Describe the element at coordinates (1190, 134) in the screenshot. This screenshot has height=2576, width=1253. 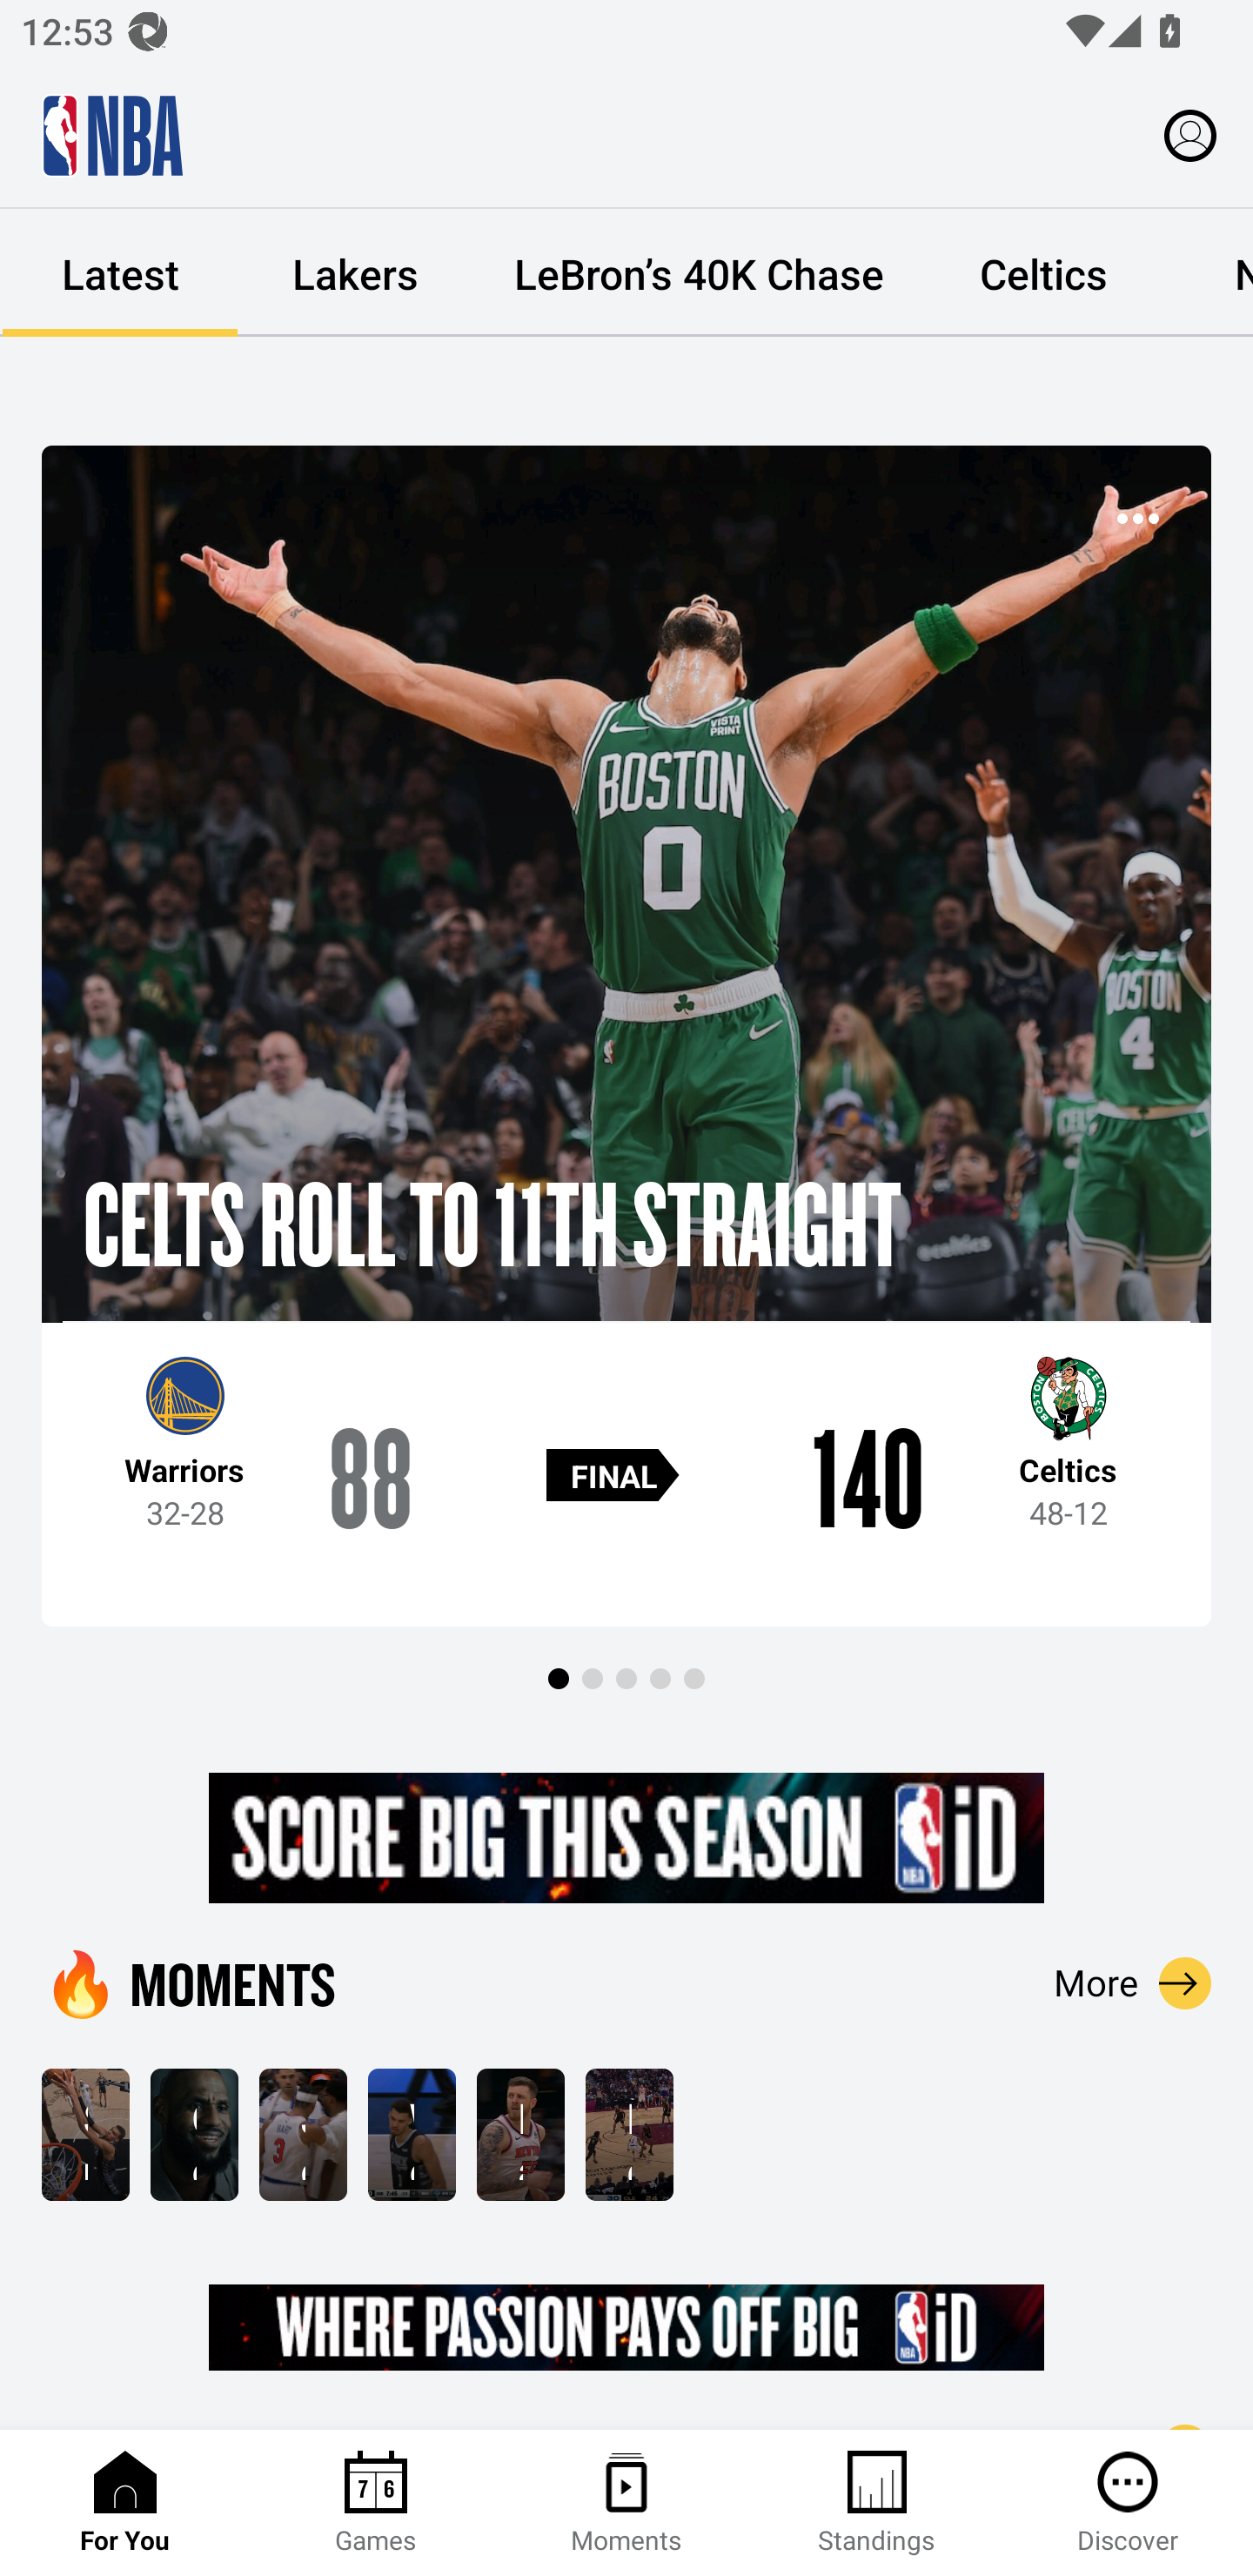
I see `Profile` at that location.